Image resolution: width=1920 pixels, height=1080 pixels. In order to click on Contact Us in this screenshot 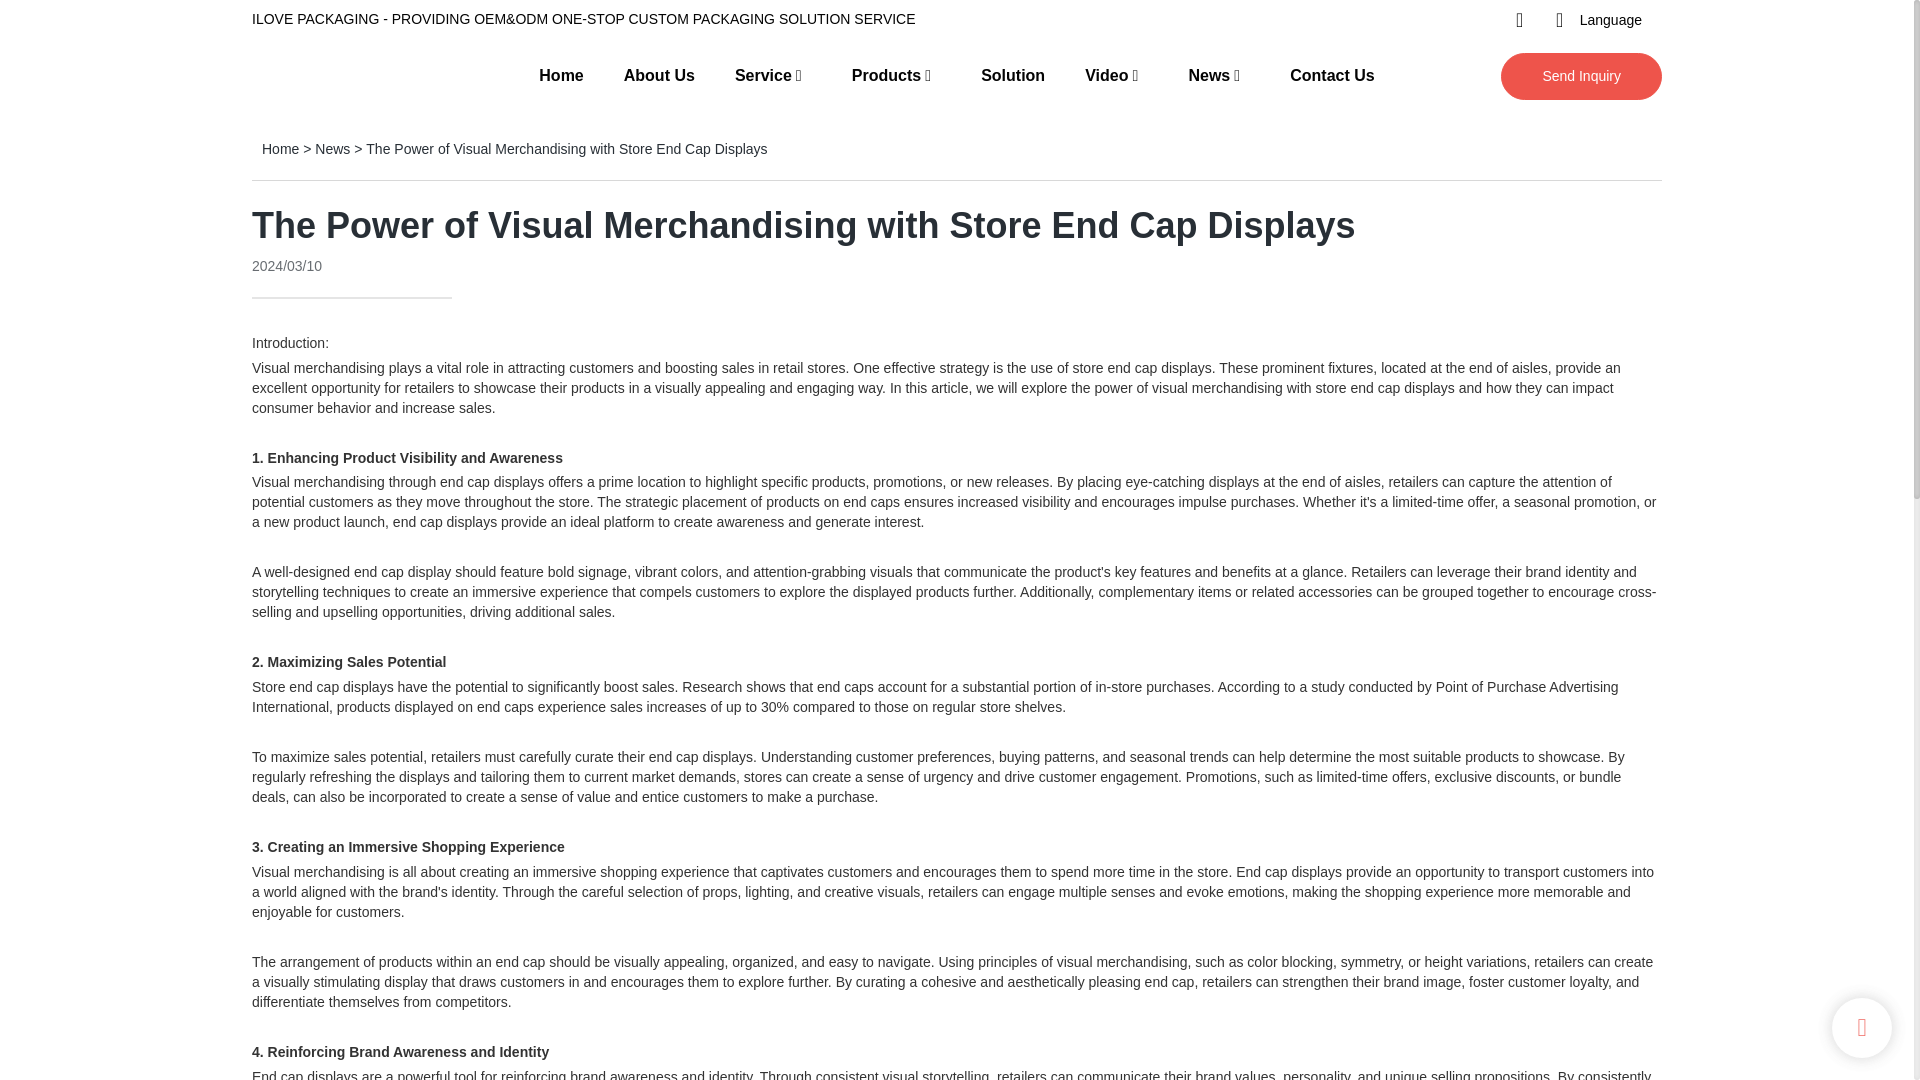, I will do `click(1332, 76)`.